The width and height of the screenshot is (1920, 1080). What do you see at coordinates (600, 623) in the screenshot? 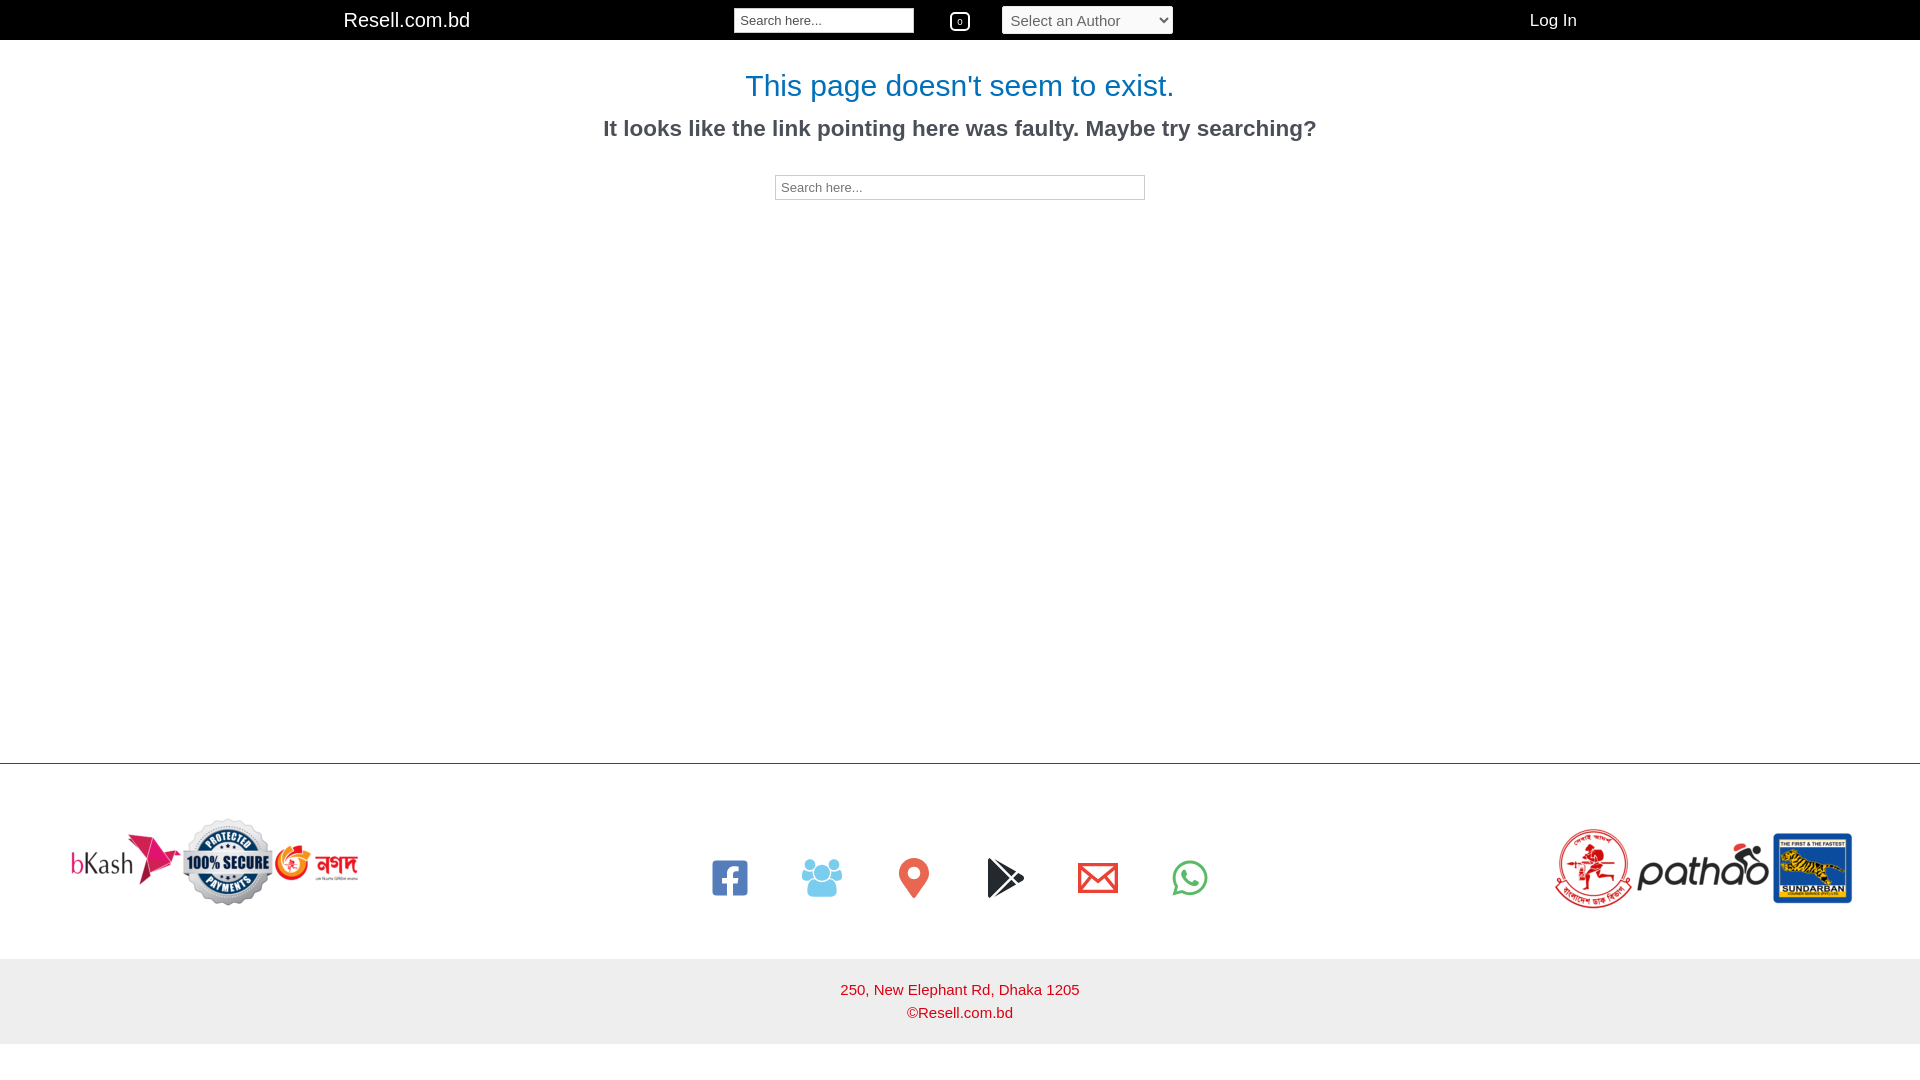
I see `Advertisement` at bounding box center [600, 623].